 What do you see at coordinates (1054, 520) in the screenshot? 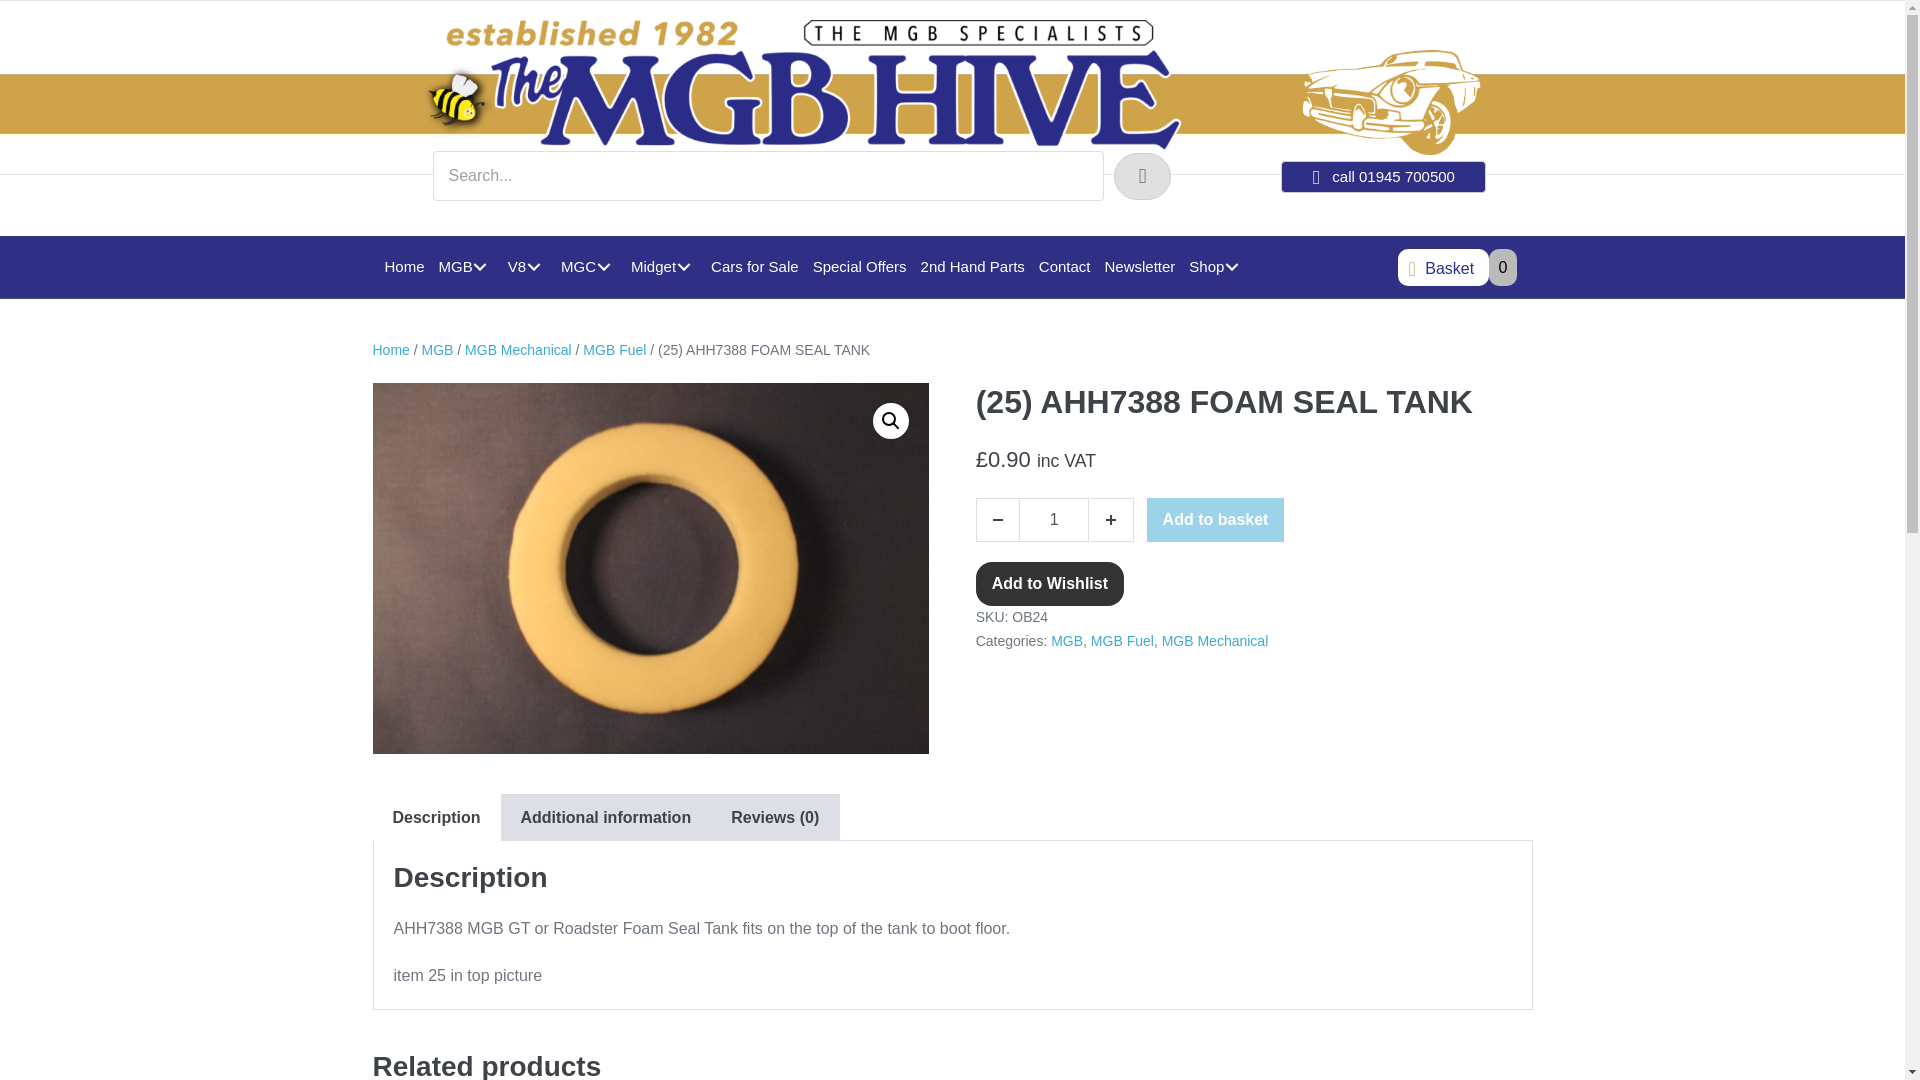
I see `1` at bounding box center [1054, 520].